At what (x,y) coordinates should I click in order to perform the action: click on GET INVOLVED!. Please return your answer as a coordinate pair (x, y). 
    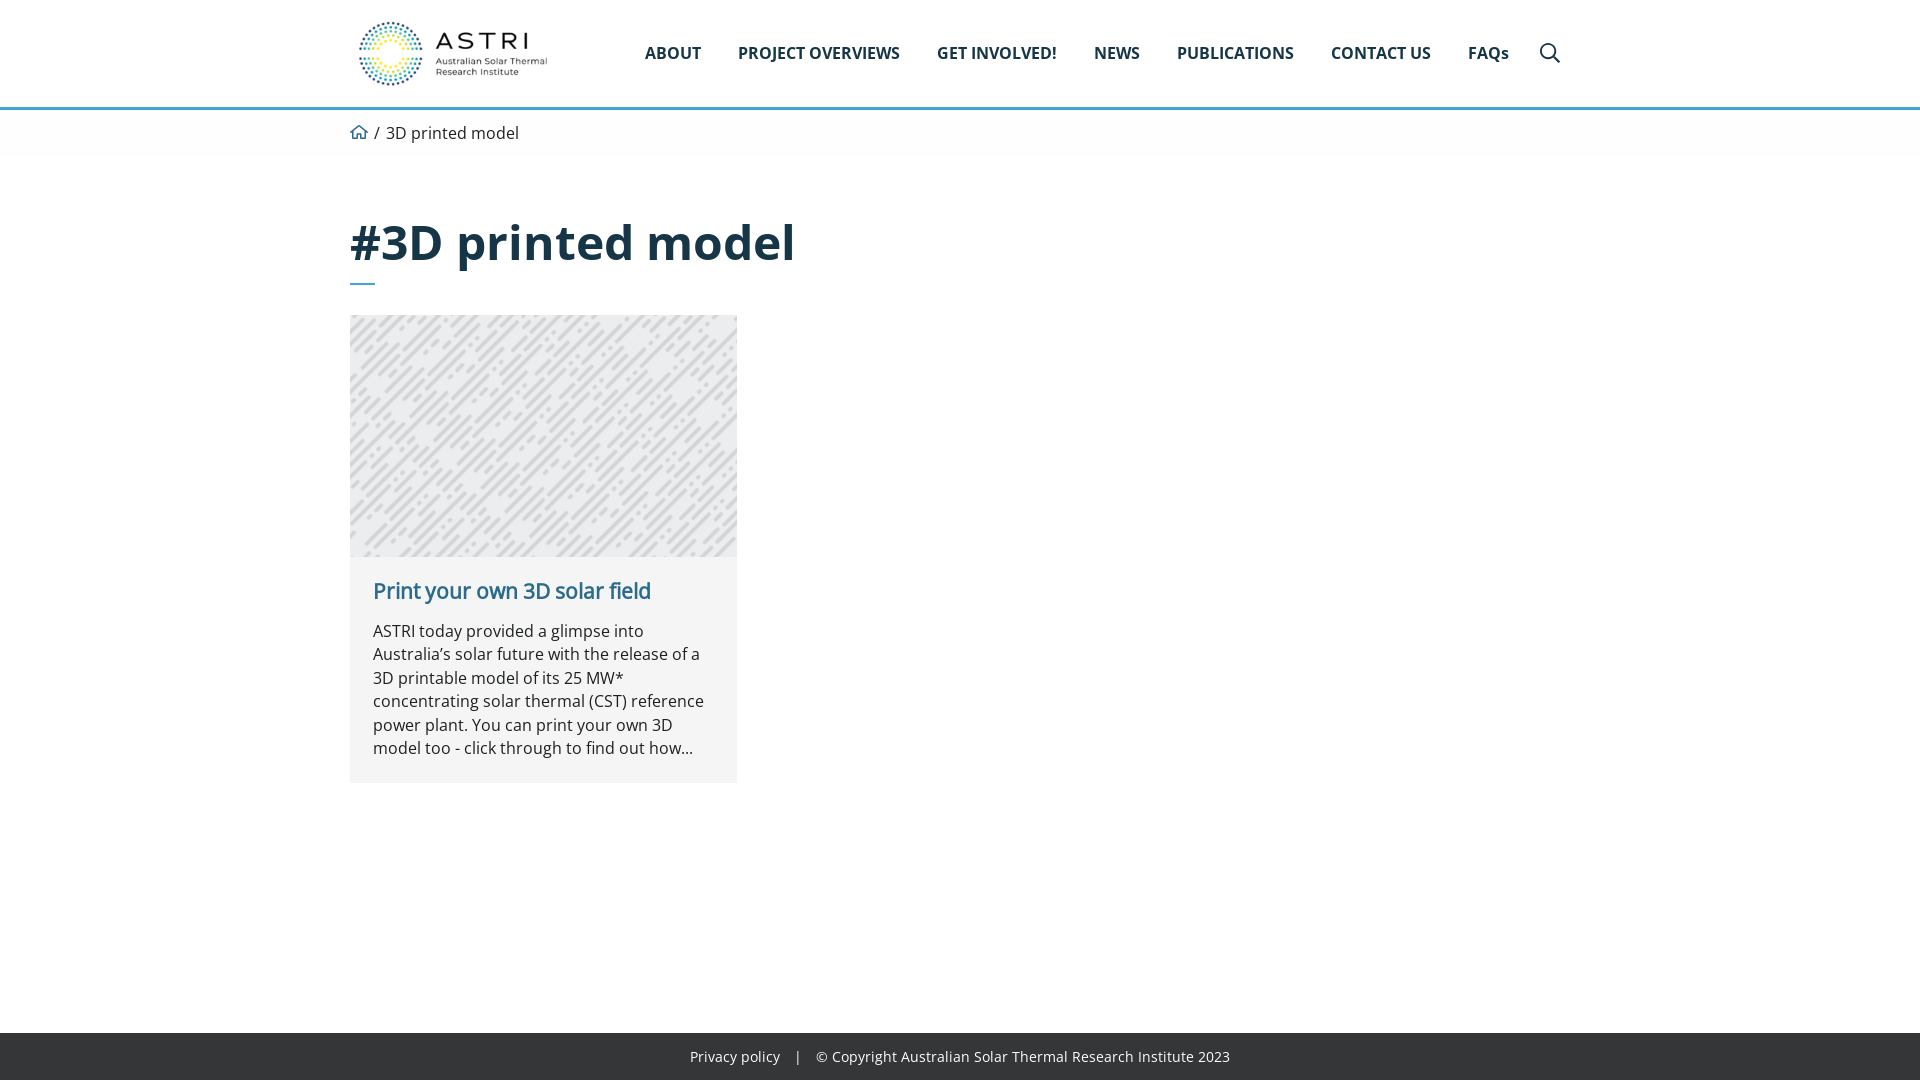
    Looking at the image, I should click on (997, 54).